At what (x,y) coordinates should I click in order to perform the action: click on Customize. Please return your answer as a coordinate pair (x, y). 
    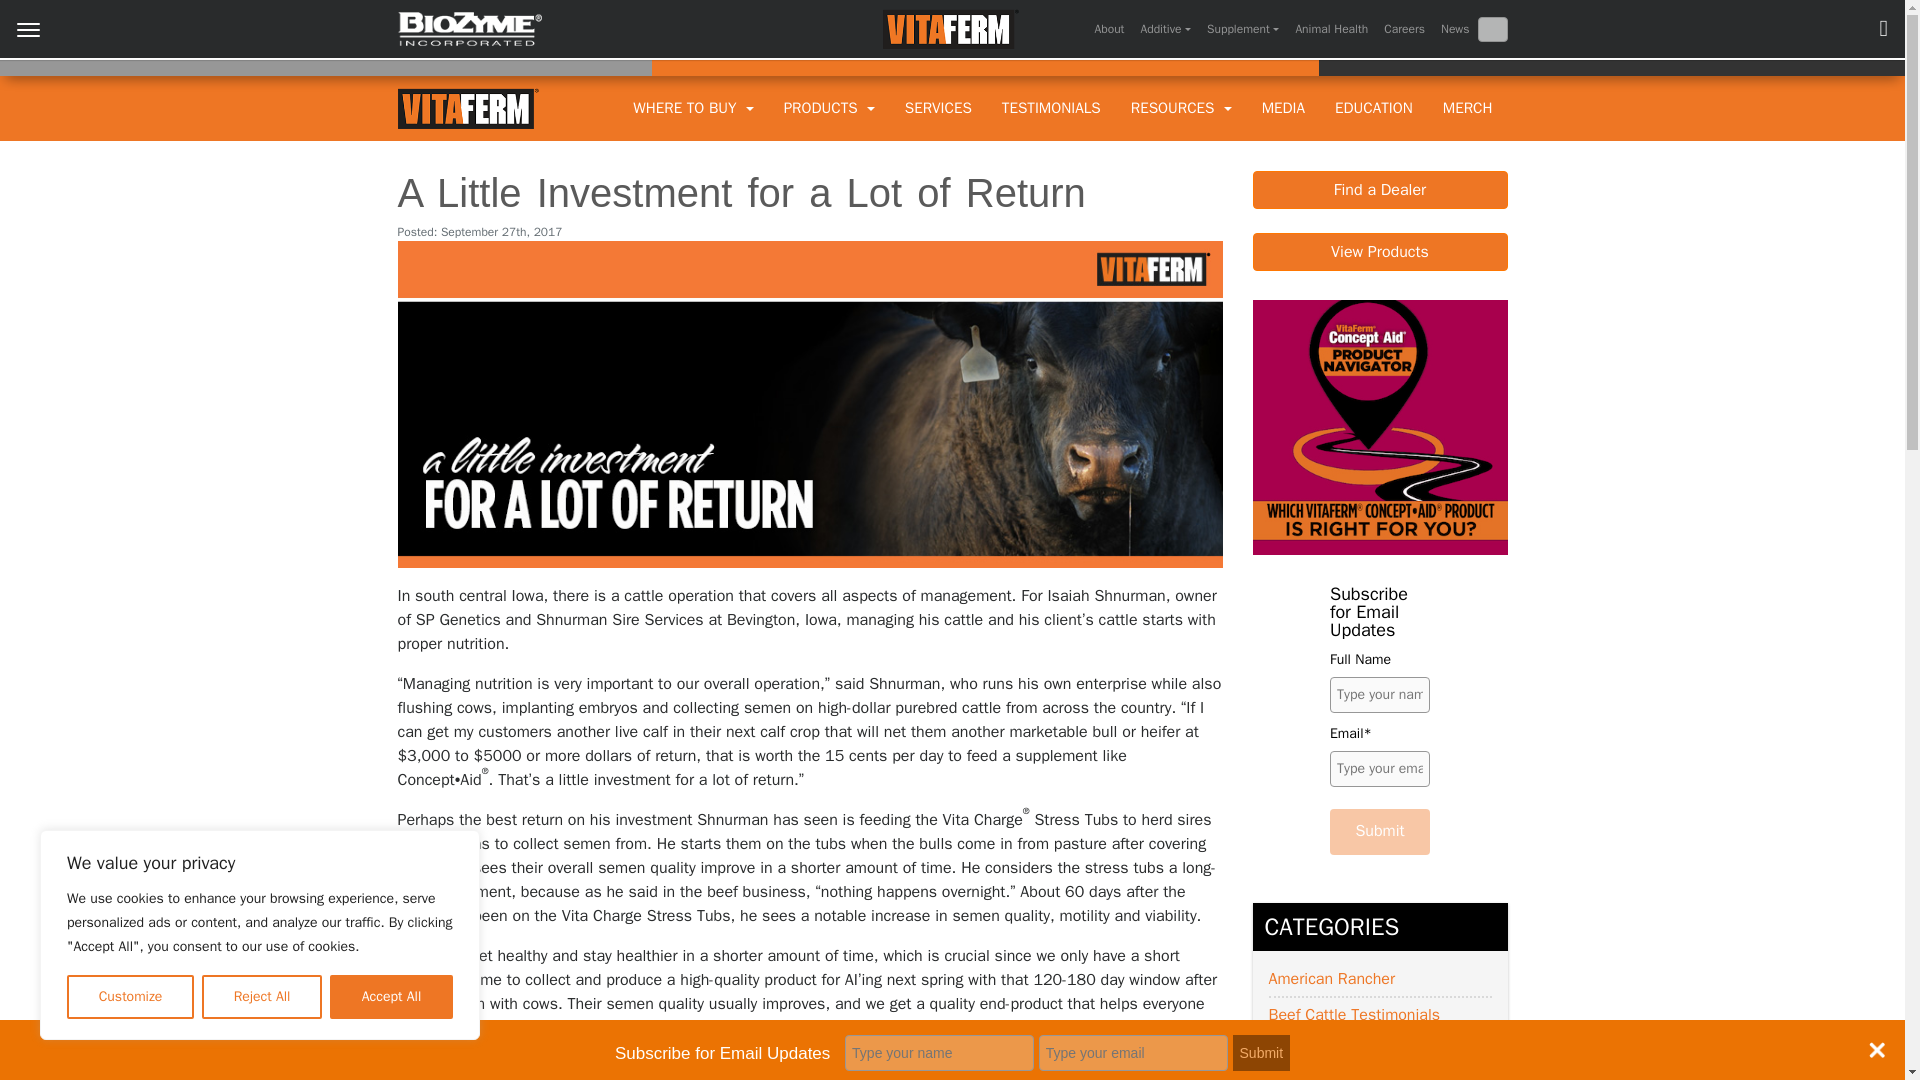
    Looking at the image, I should click on (130, 997).